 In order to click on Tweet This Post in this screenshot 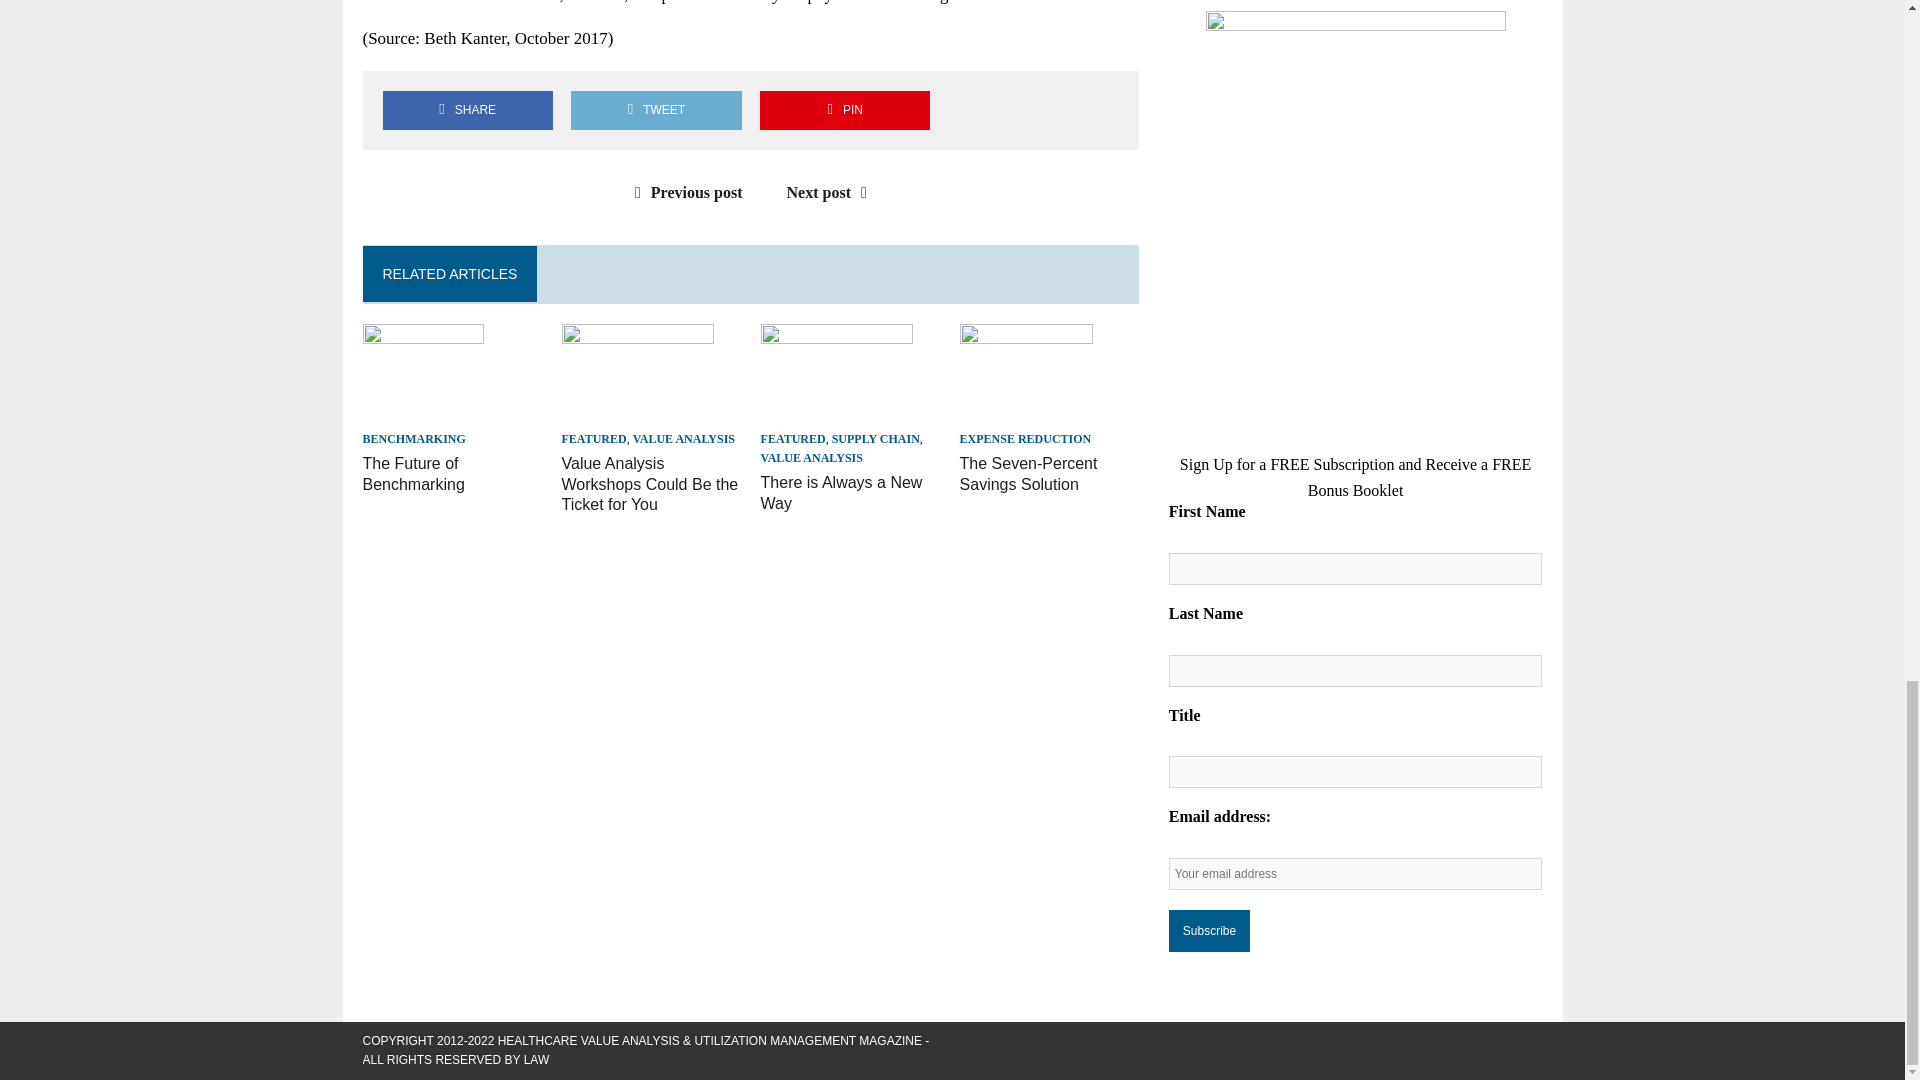, I will do `click(656, 110)`.